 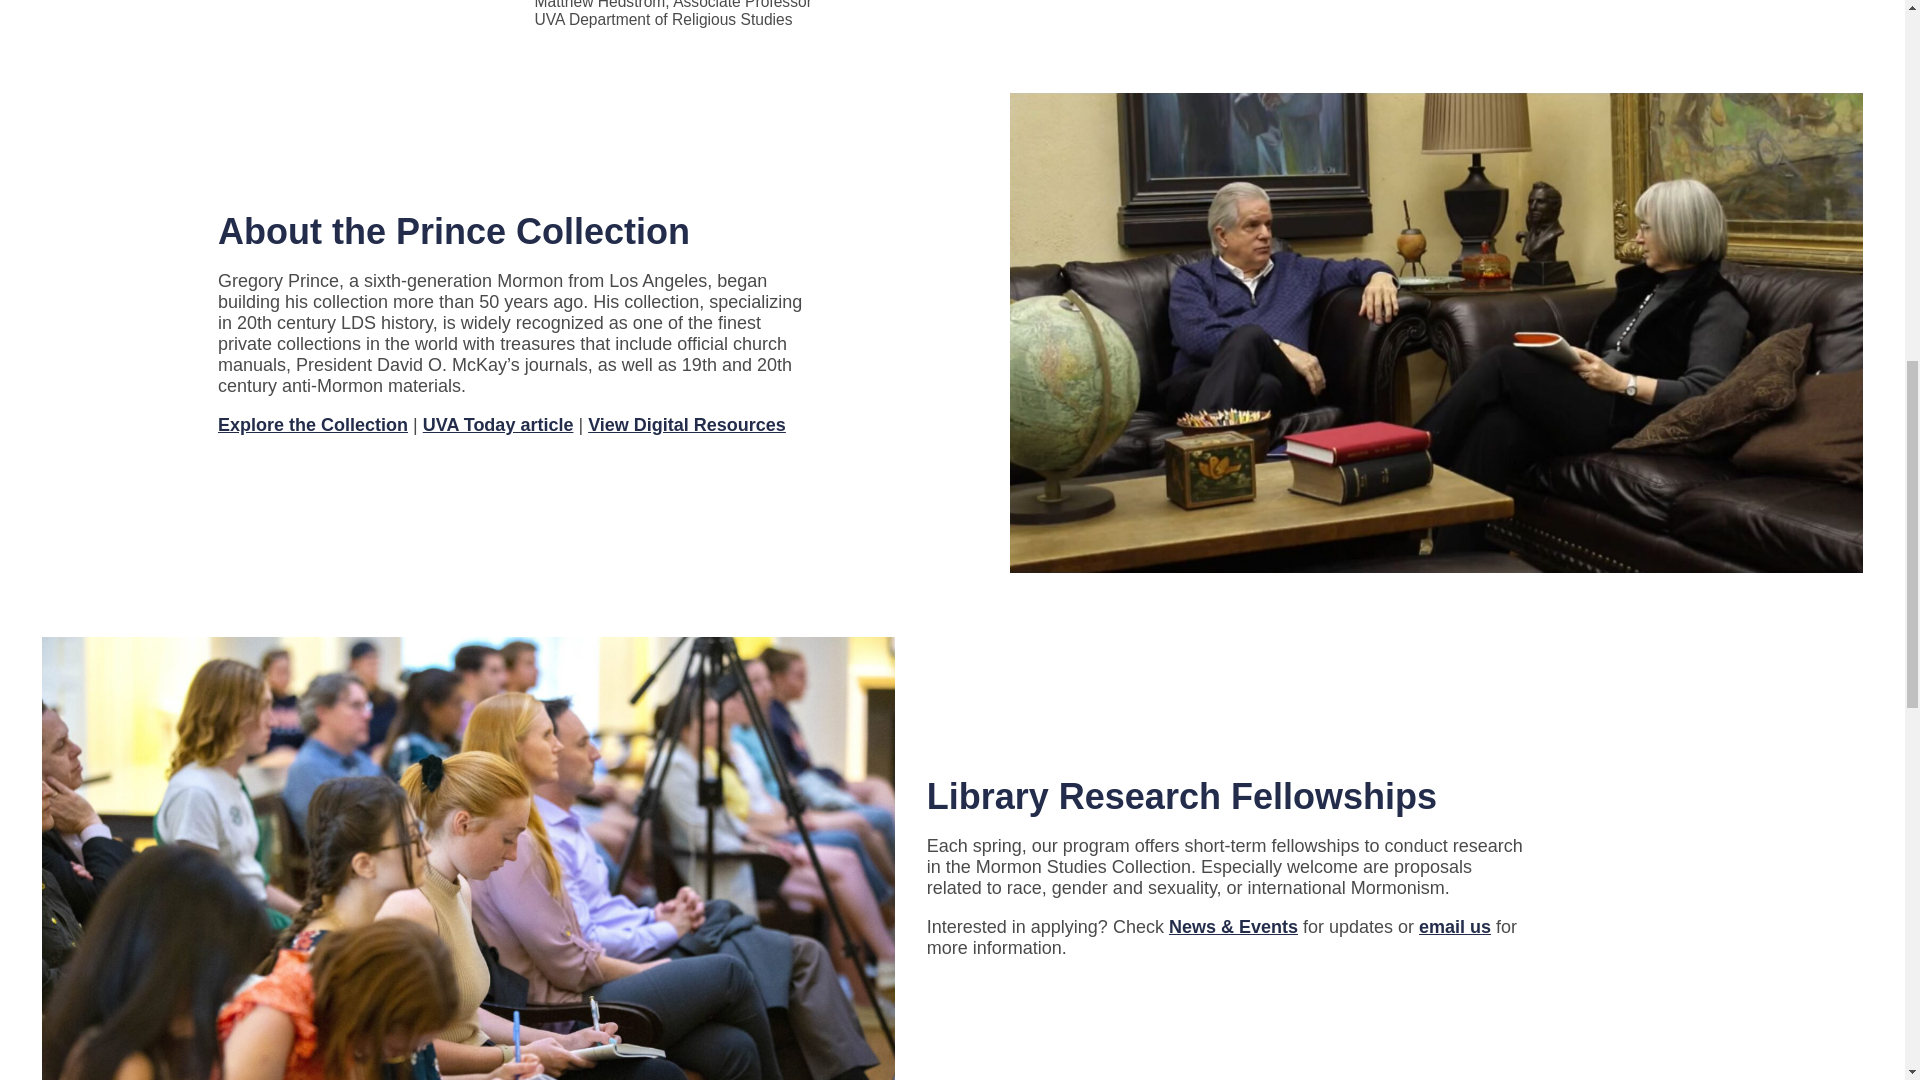 What do you see at coordinates (498, 424) in the screenshot?
I see `UVA Today article` at bounding box center [498, 424].